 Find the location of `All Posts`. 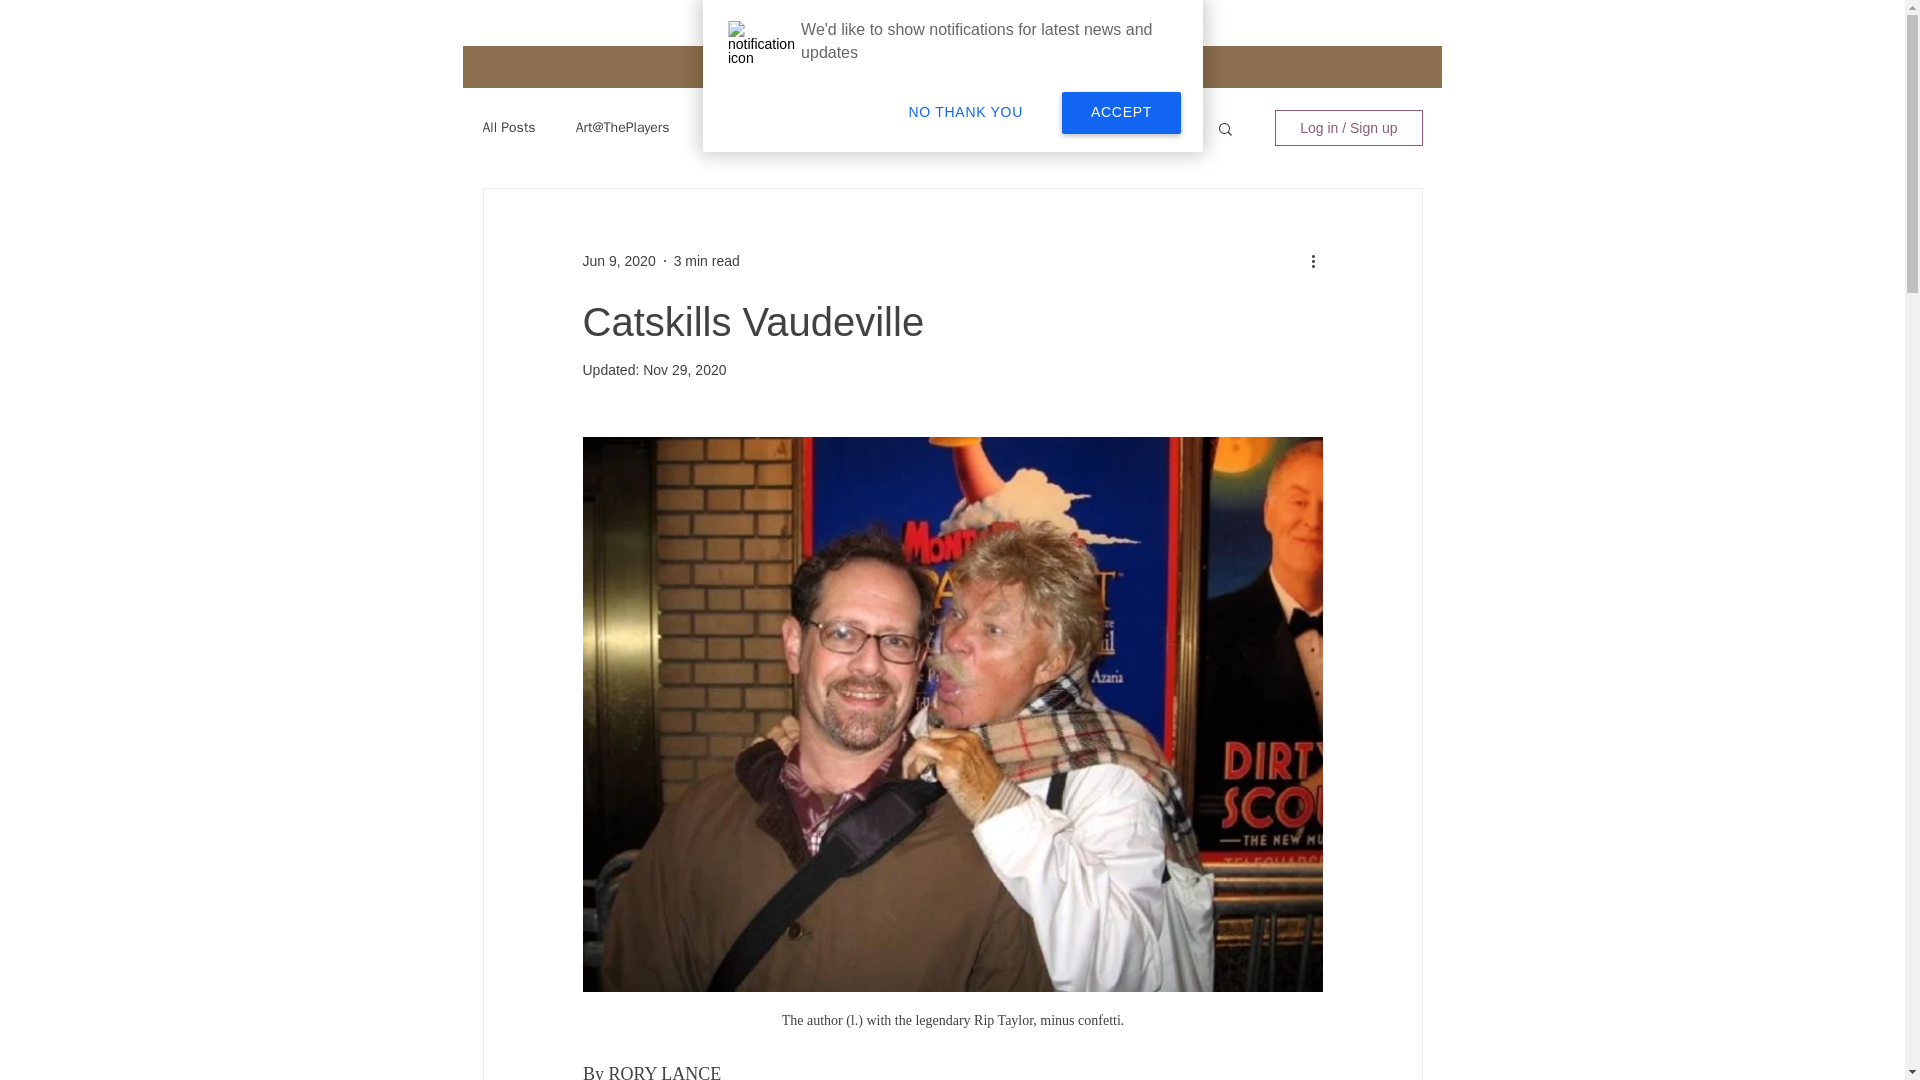

All Posts is located at coordinates (508, 128).